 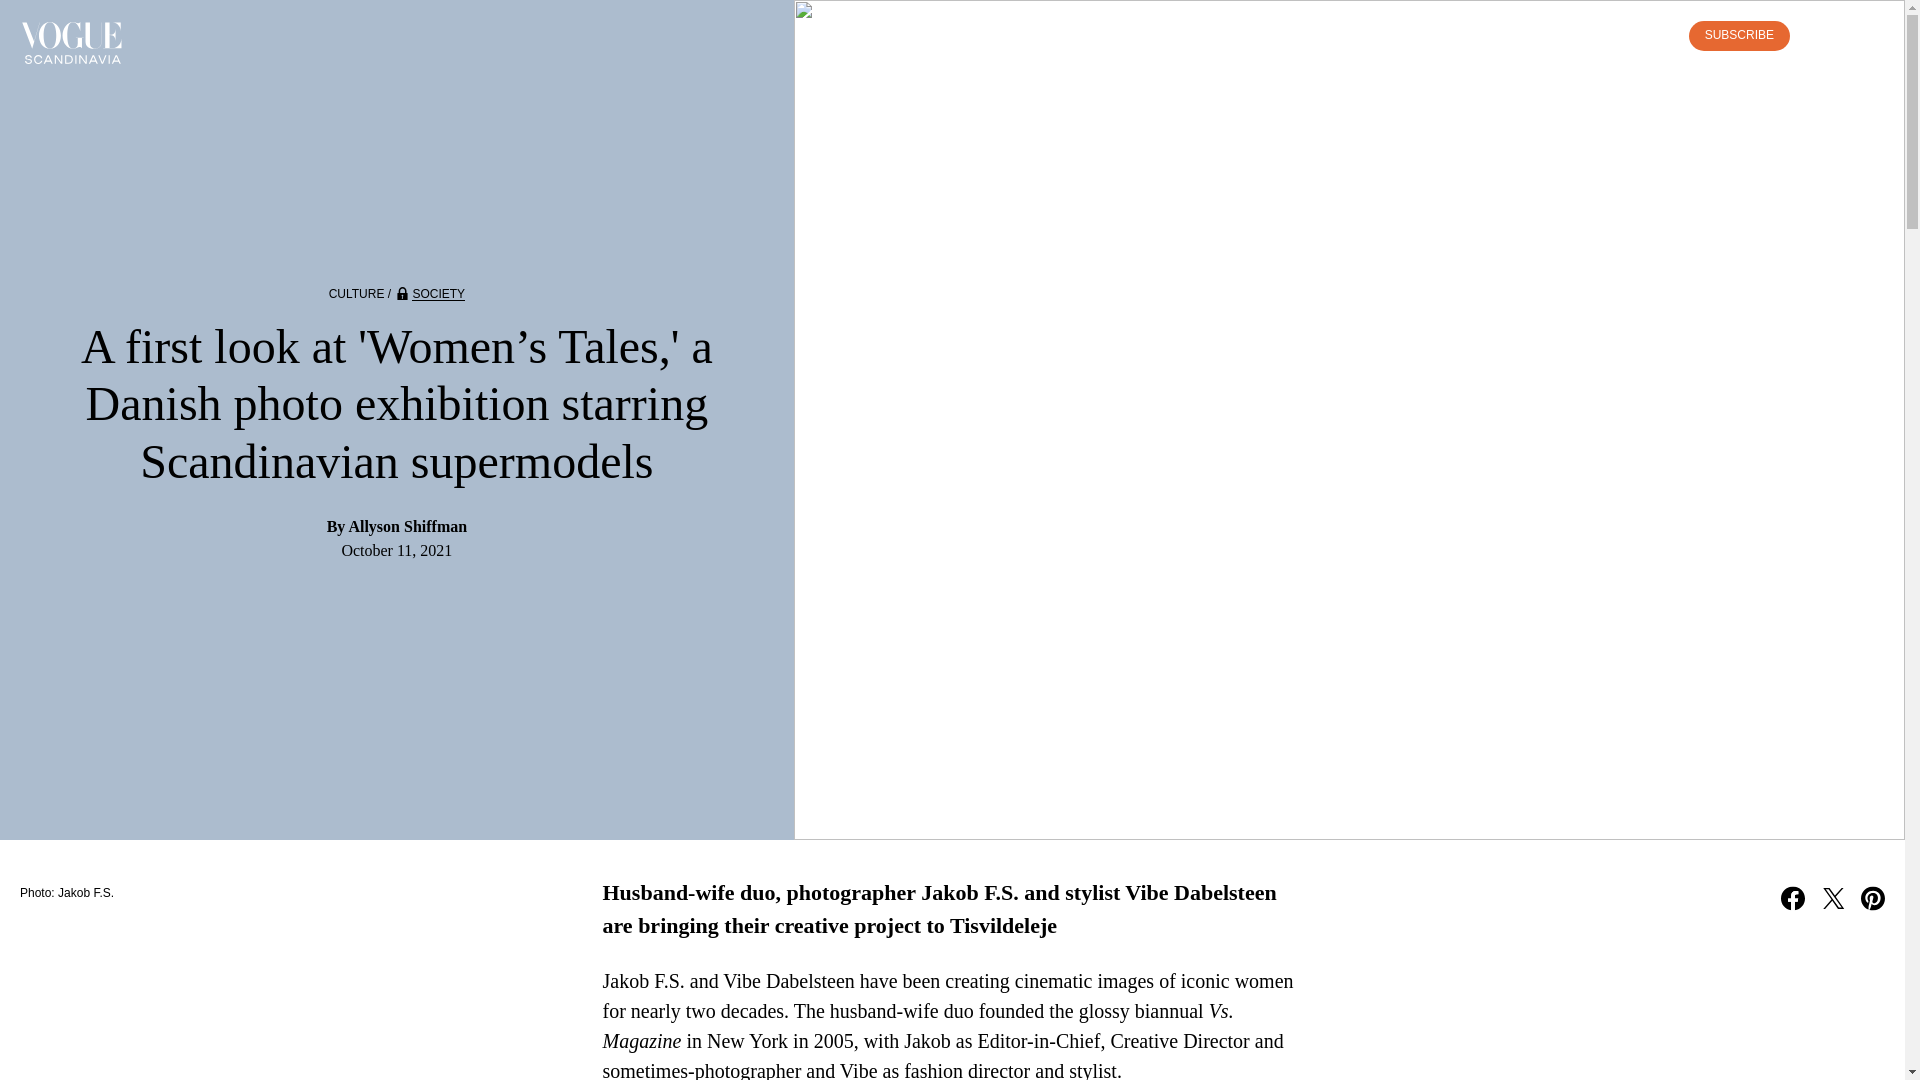 I want to click on LOGIN, so click(x=1645, y=35).